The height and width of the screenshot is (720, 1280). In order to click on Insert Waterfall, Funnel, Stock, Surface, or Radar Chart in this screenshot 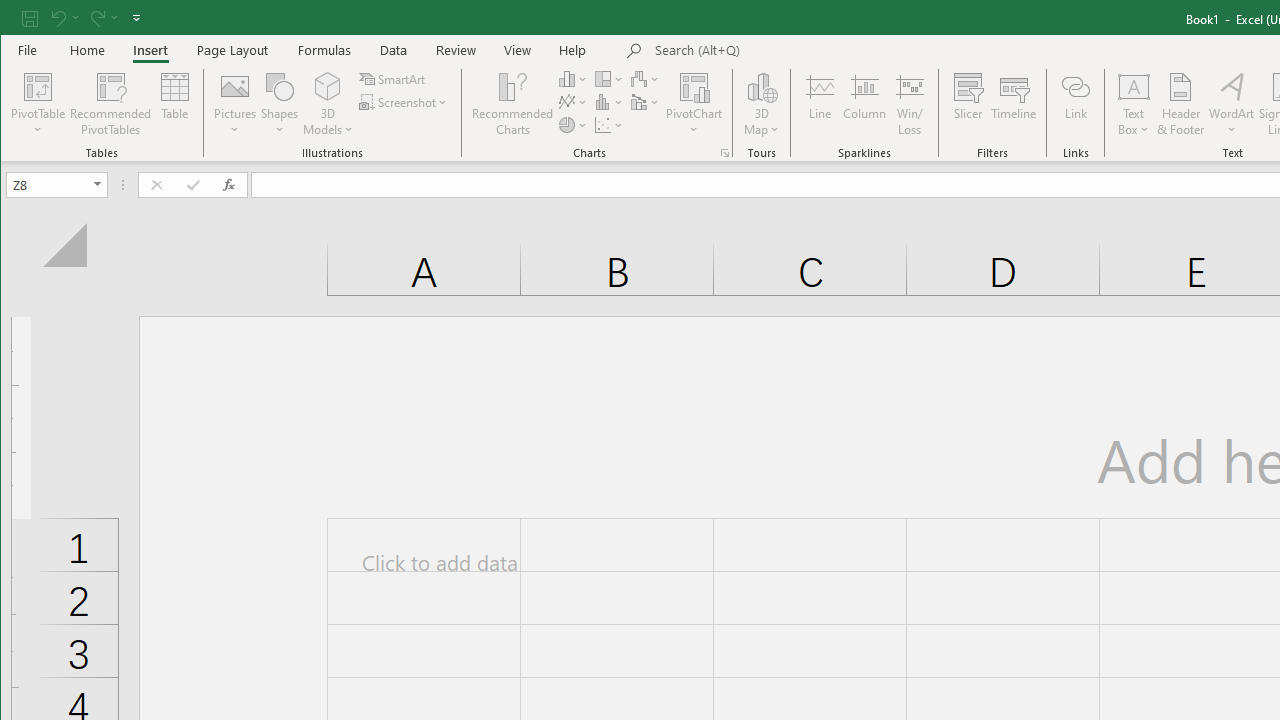, I will do `click(646, 78)`.